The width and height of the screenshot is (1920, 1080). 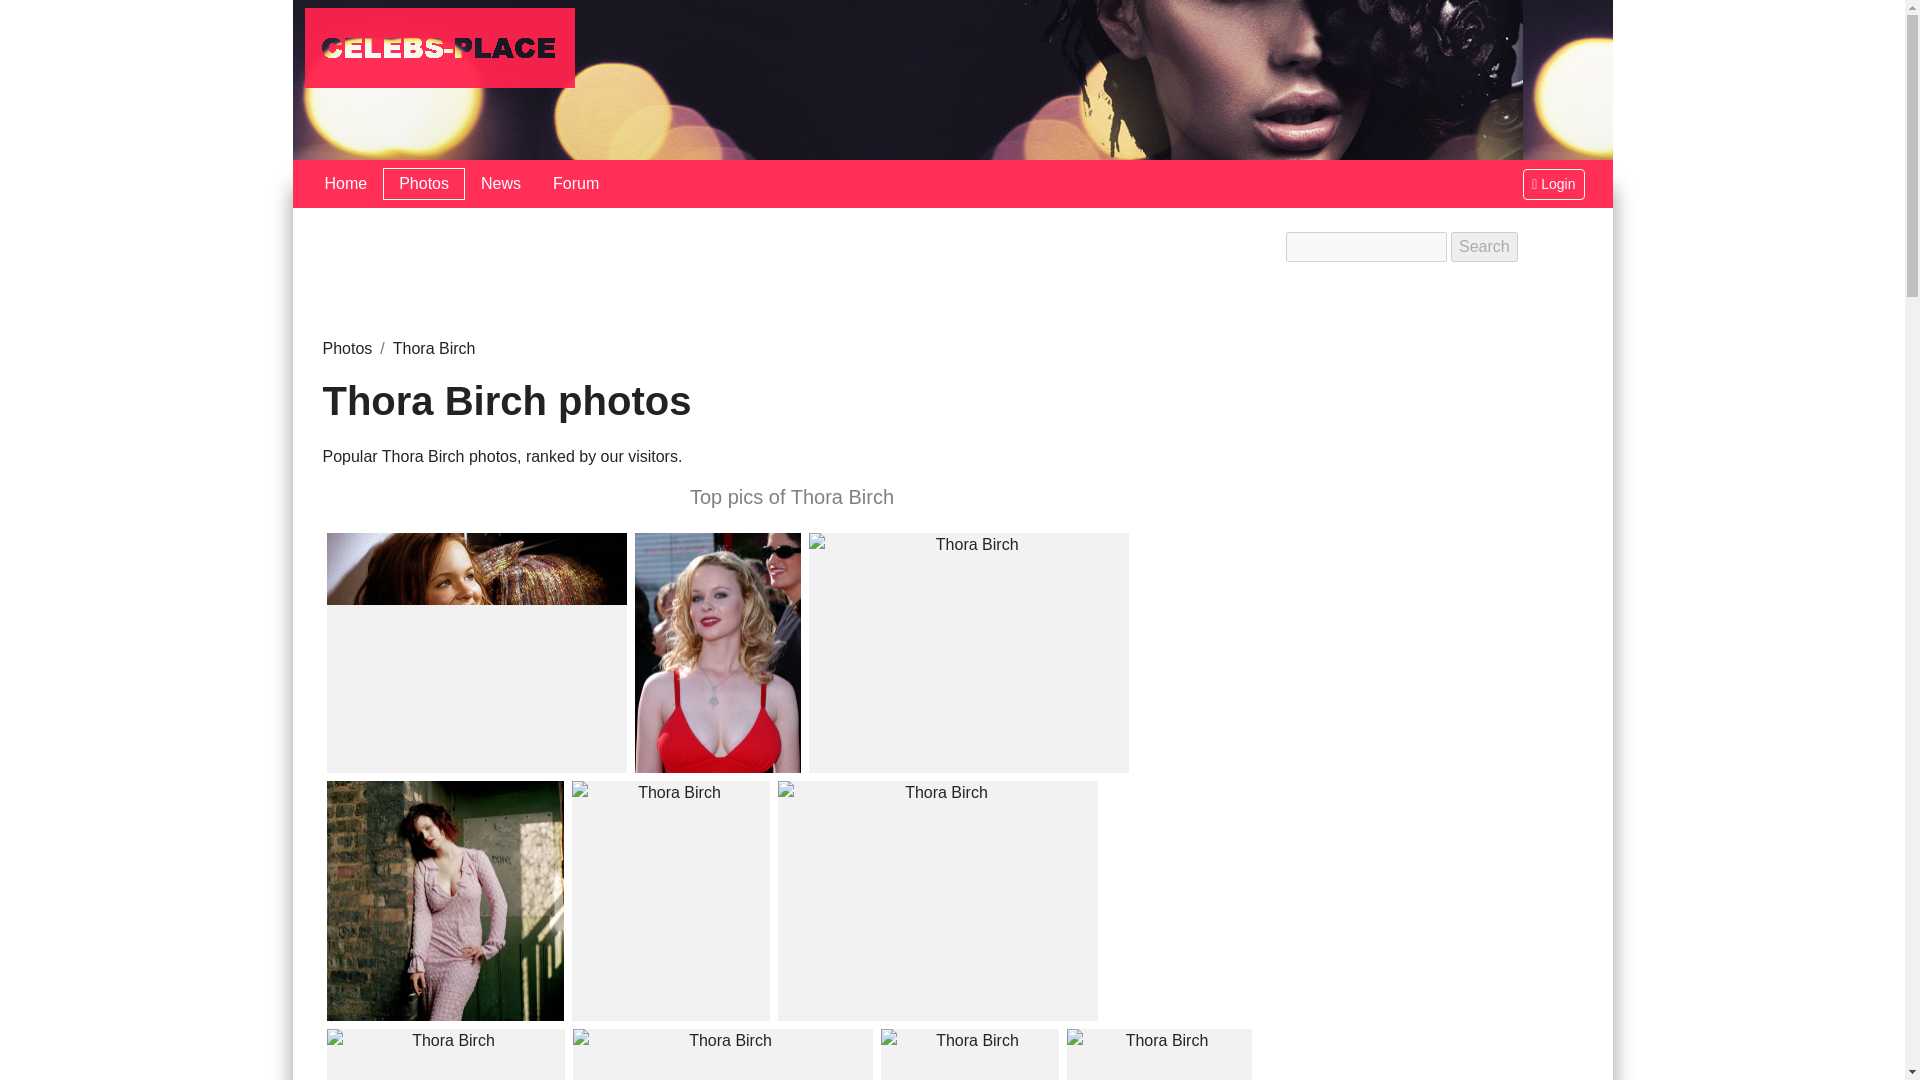 What do you see at coordinates (792, 276) in the screenshot?
I see `Advertisement` at bounding box center [792, 276].